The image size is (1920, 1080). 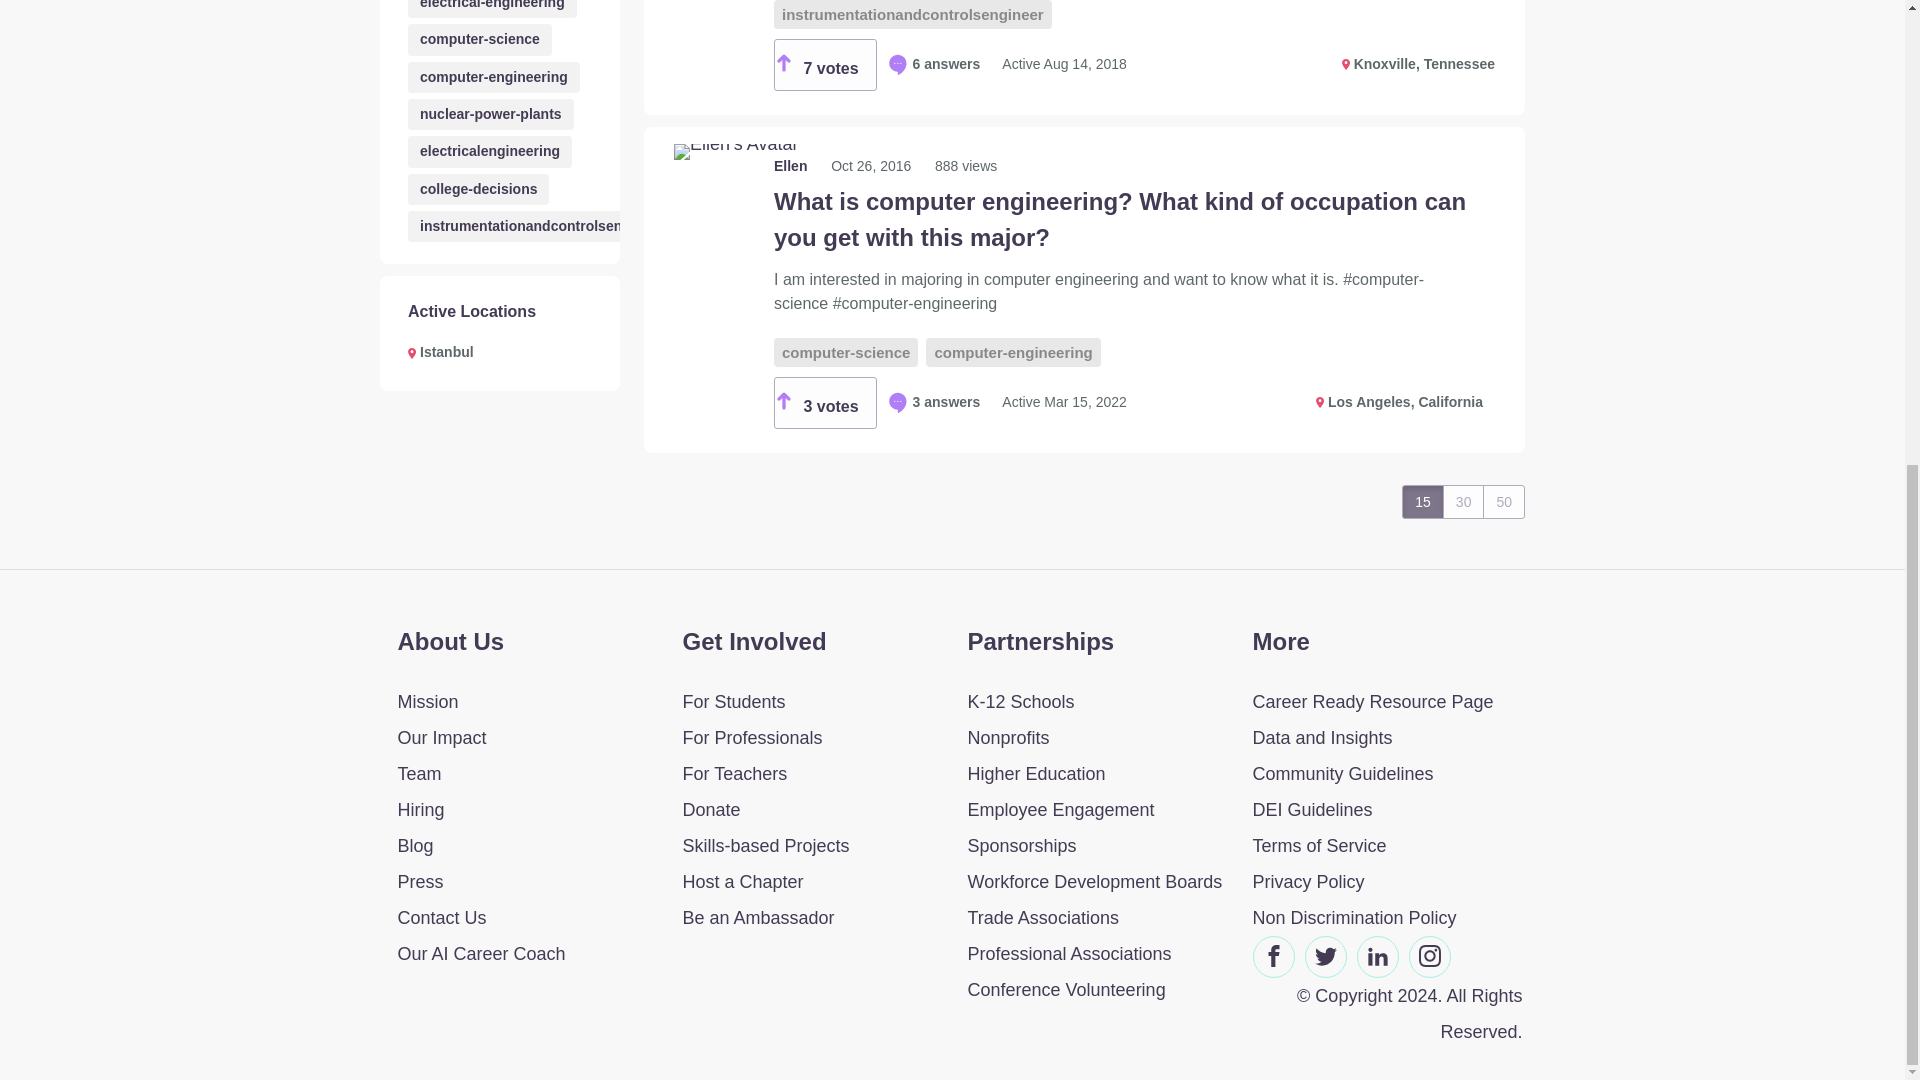 I want to click on electrical-engineering, so click(x=492, y=9).